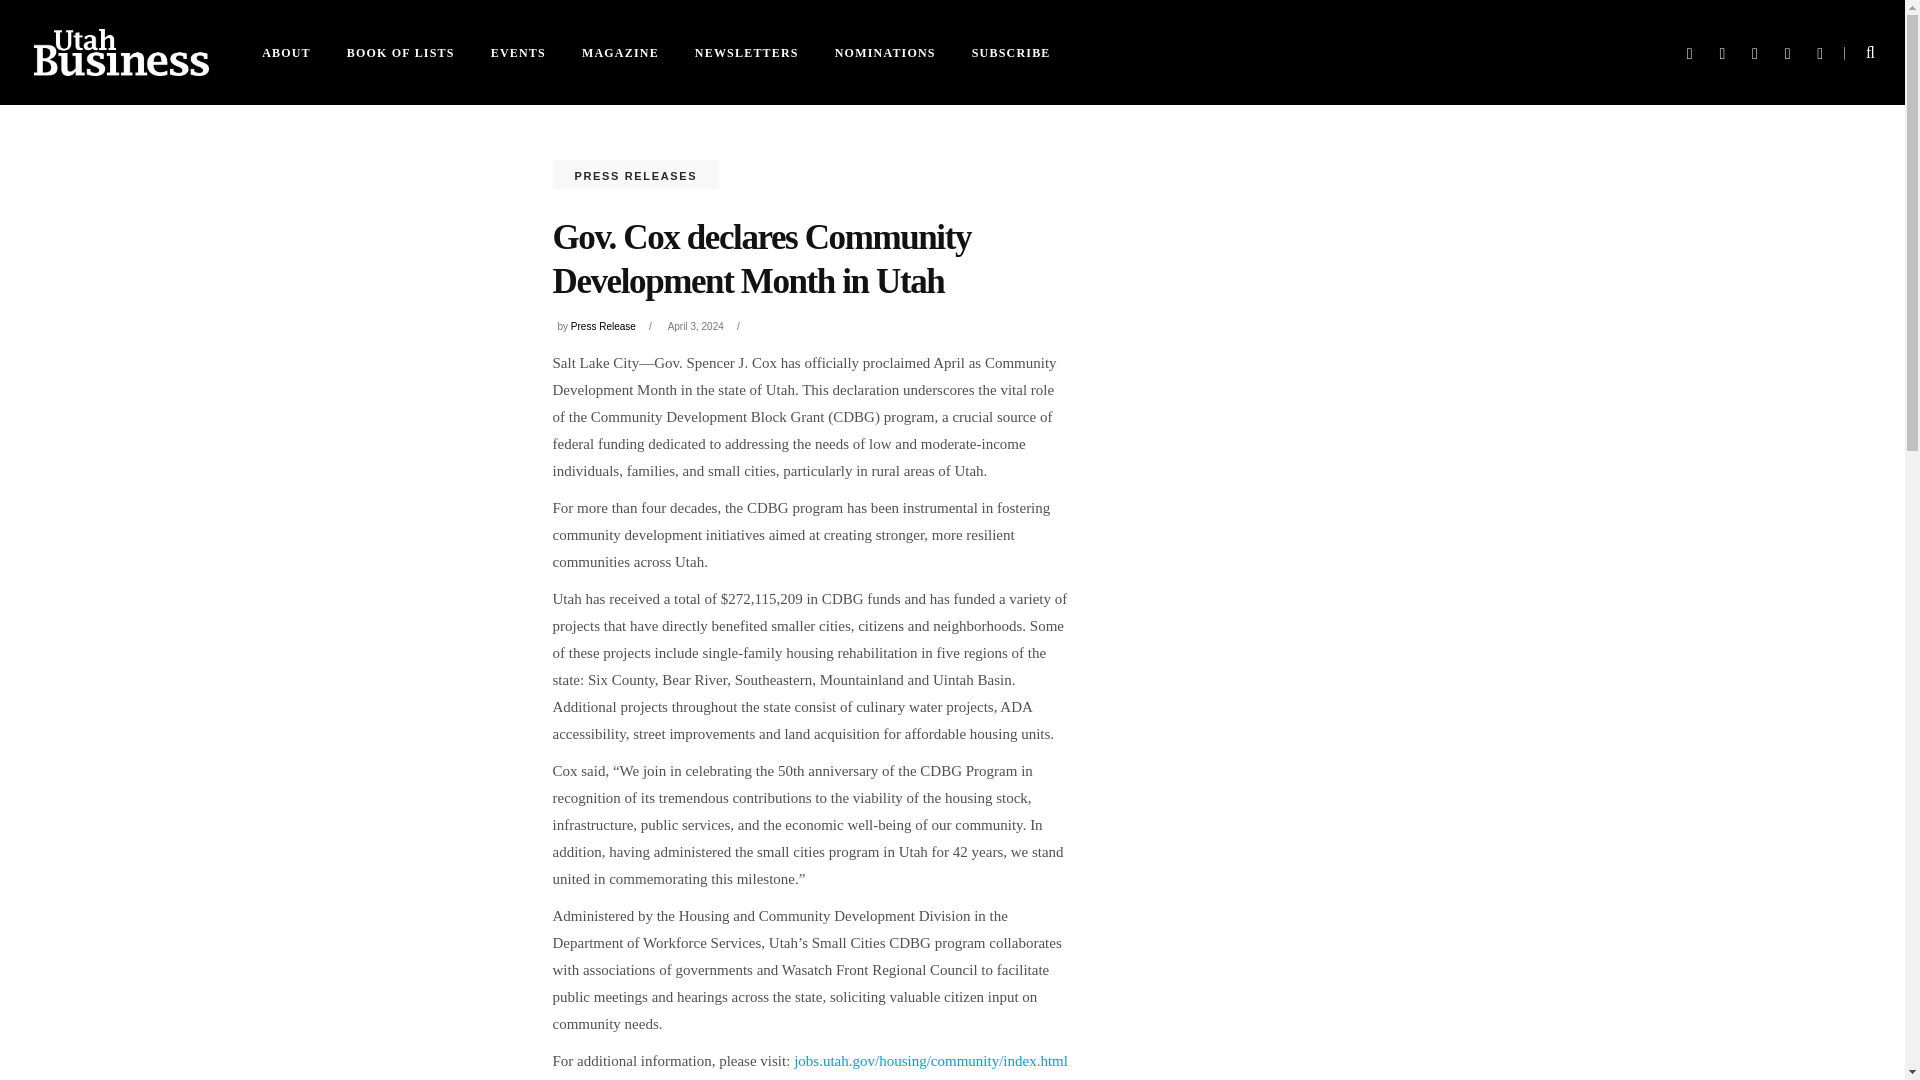 The height and width of the screenshot is (1080, 1920). Describe the element at coordinates (602, 326) in the screenshot. I see `Press Release` at that location.